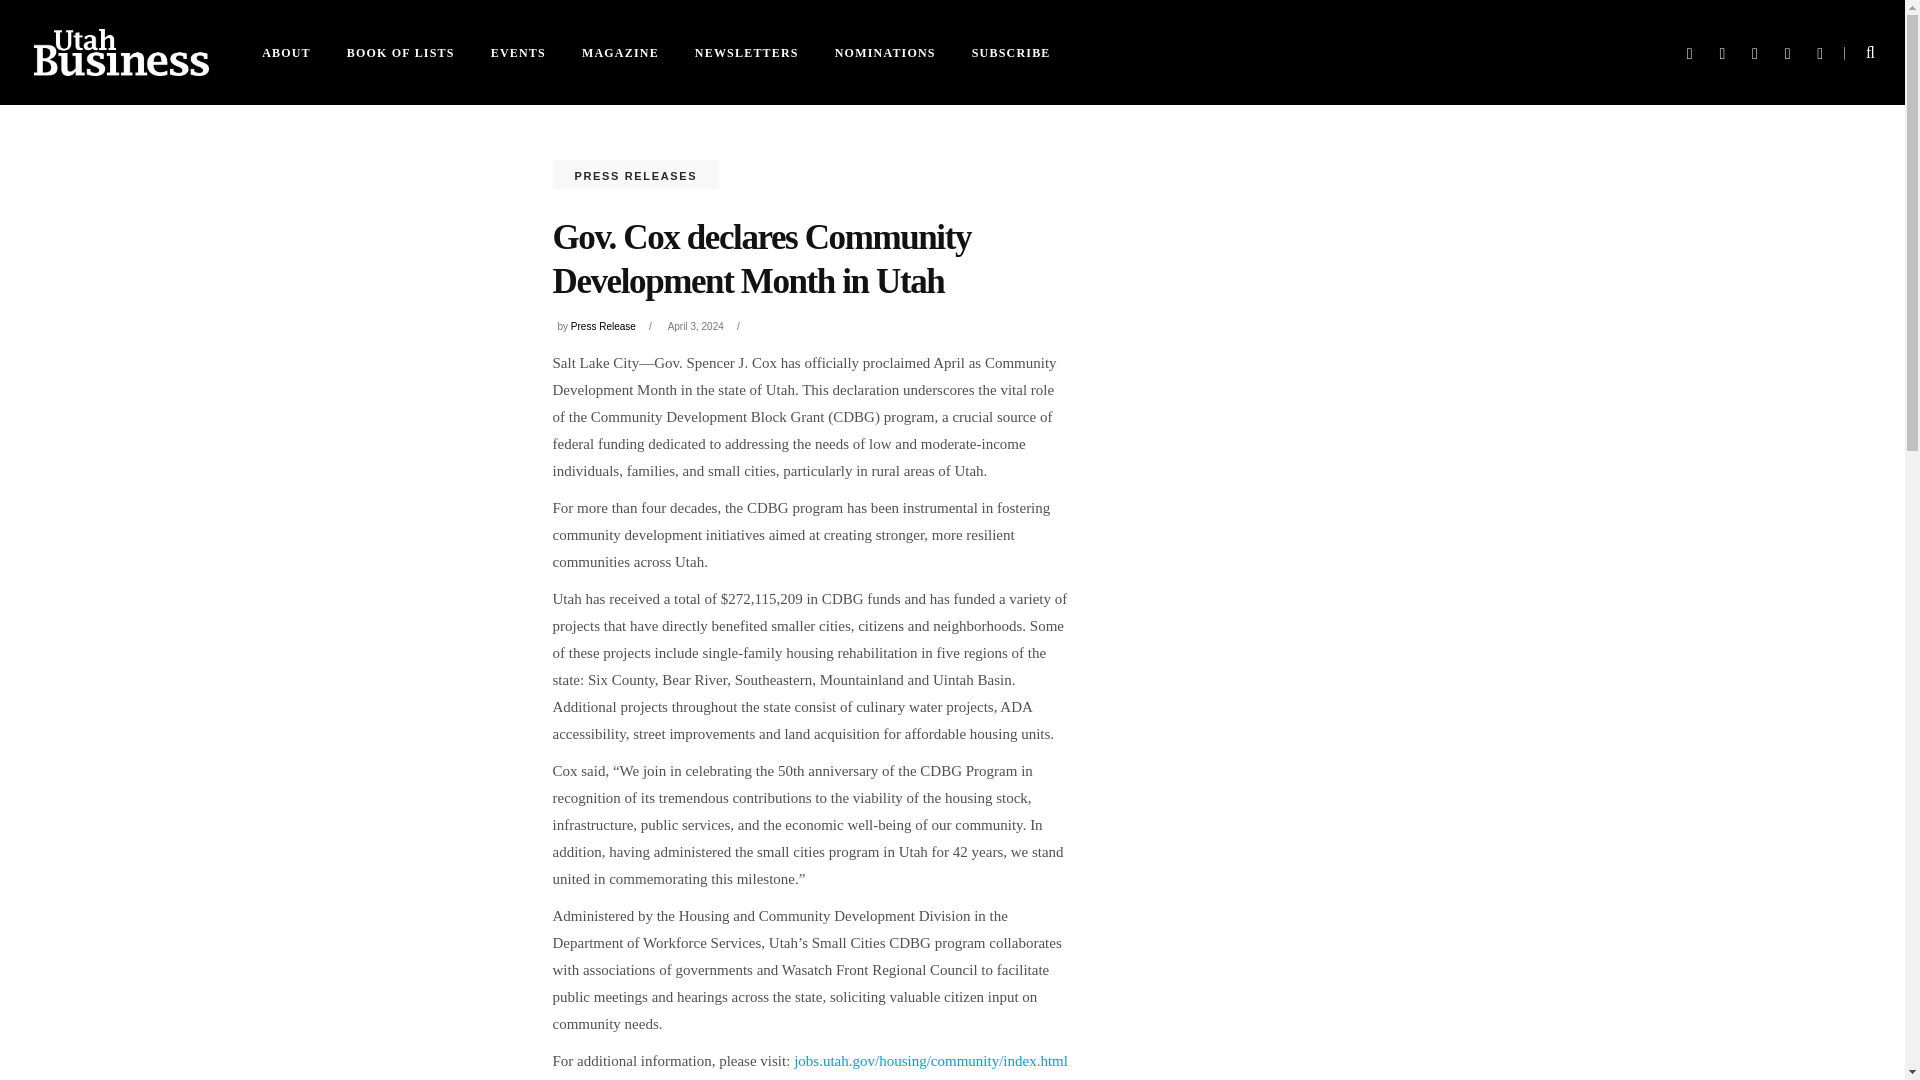 The height and width of the screenshot is (1080, 1920). Describe the element at coordinates (602, 326) in the screenshot. I see `Press Release` at that location.